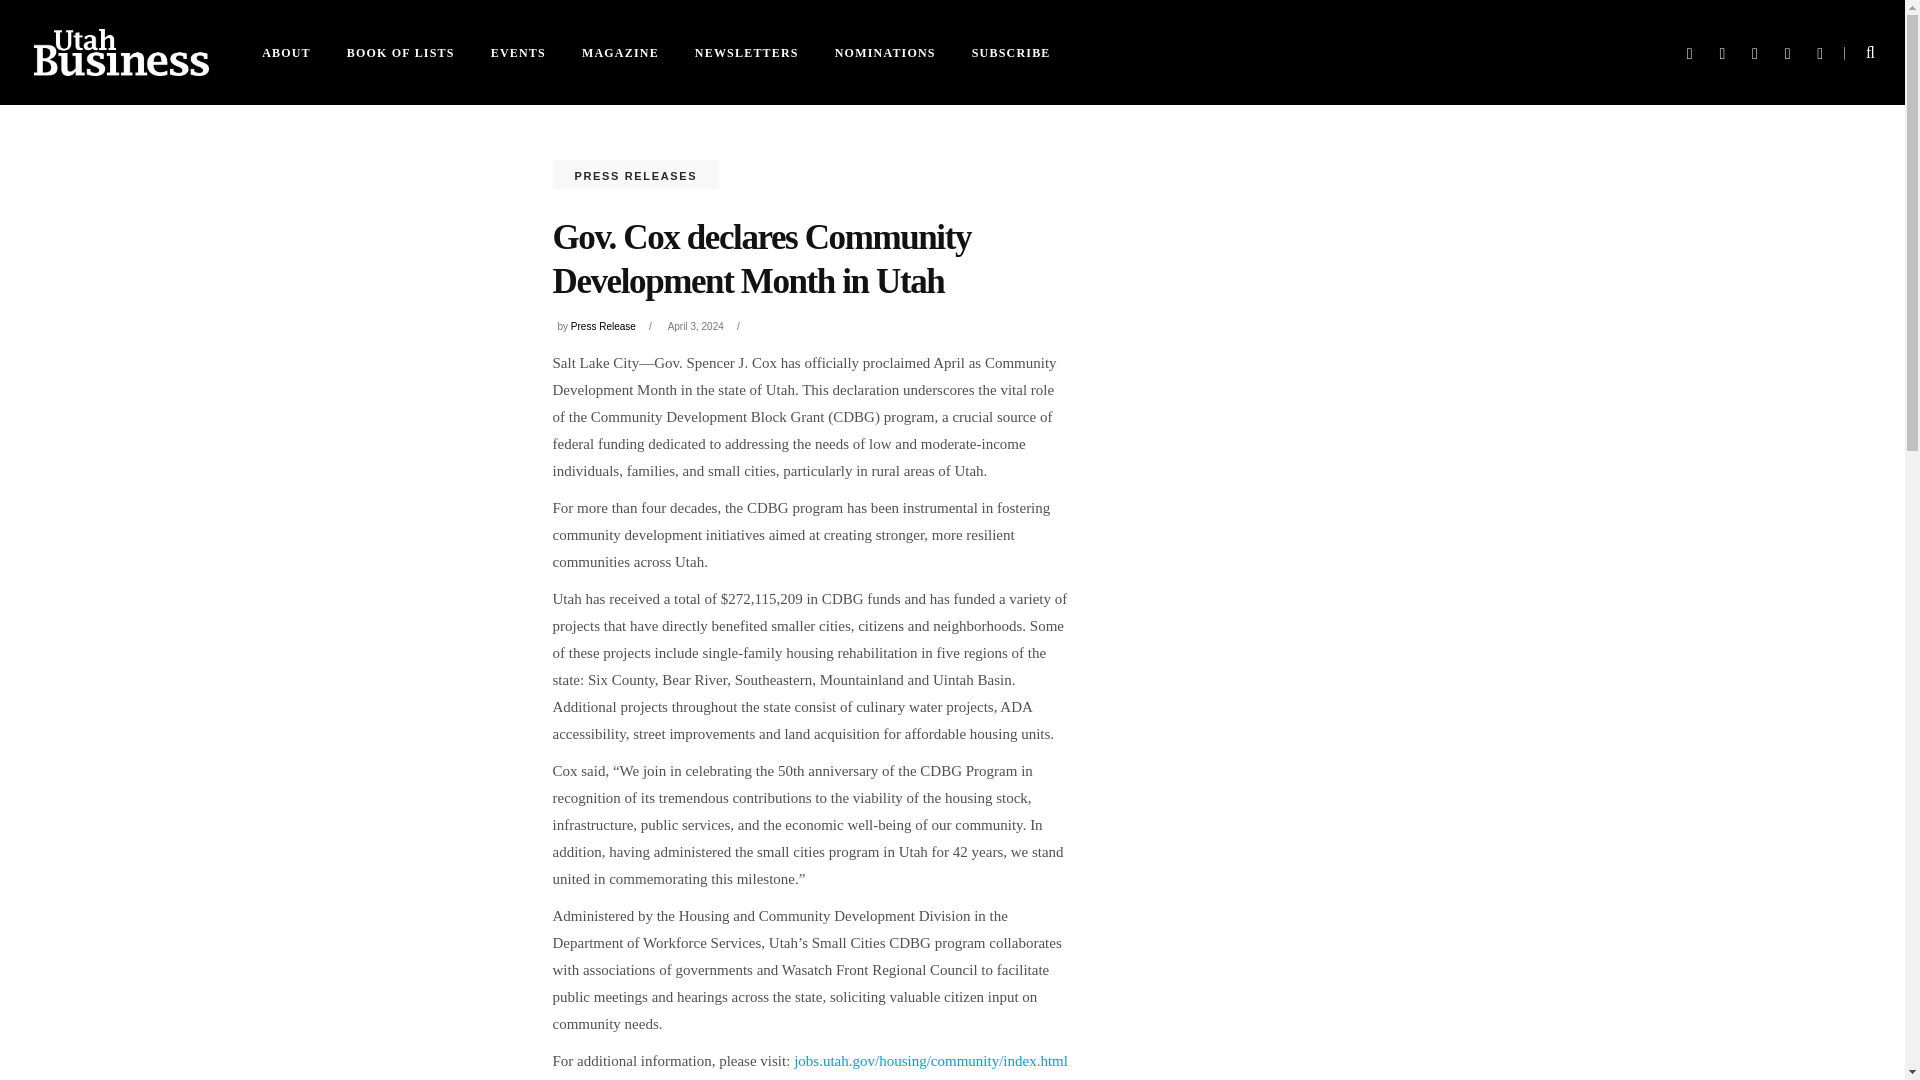 The height and width of the screenshot is (1080, 1920). Describe the element at coordinates (602, 326) in the screenshot. I see `Press Release` at that location.